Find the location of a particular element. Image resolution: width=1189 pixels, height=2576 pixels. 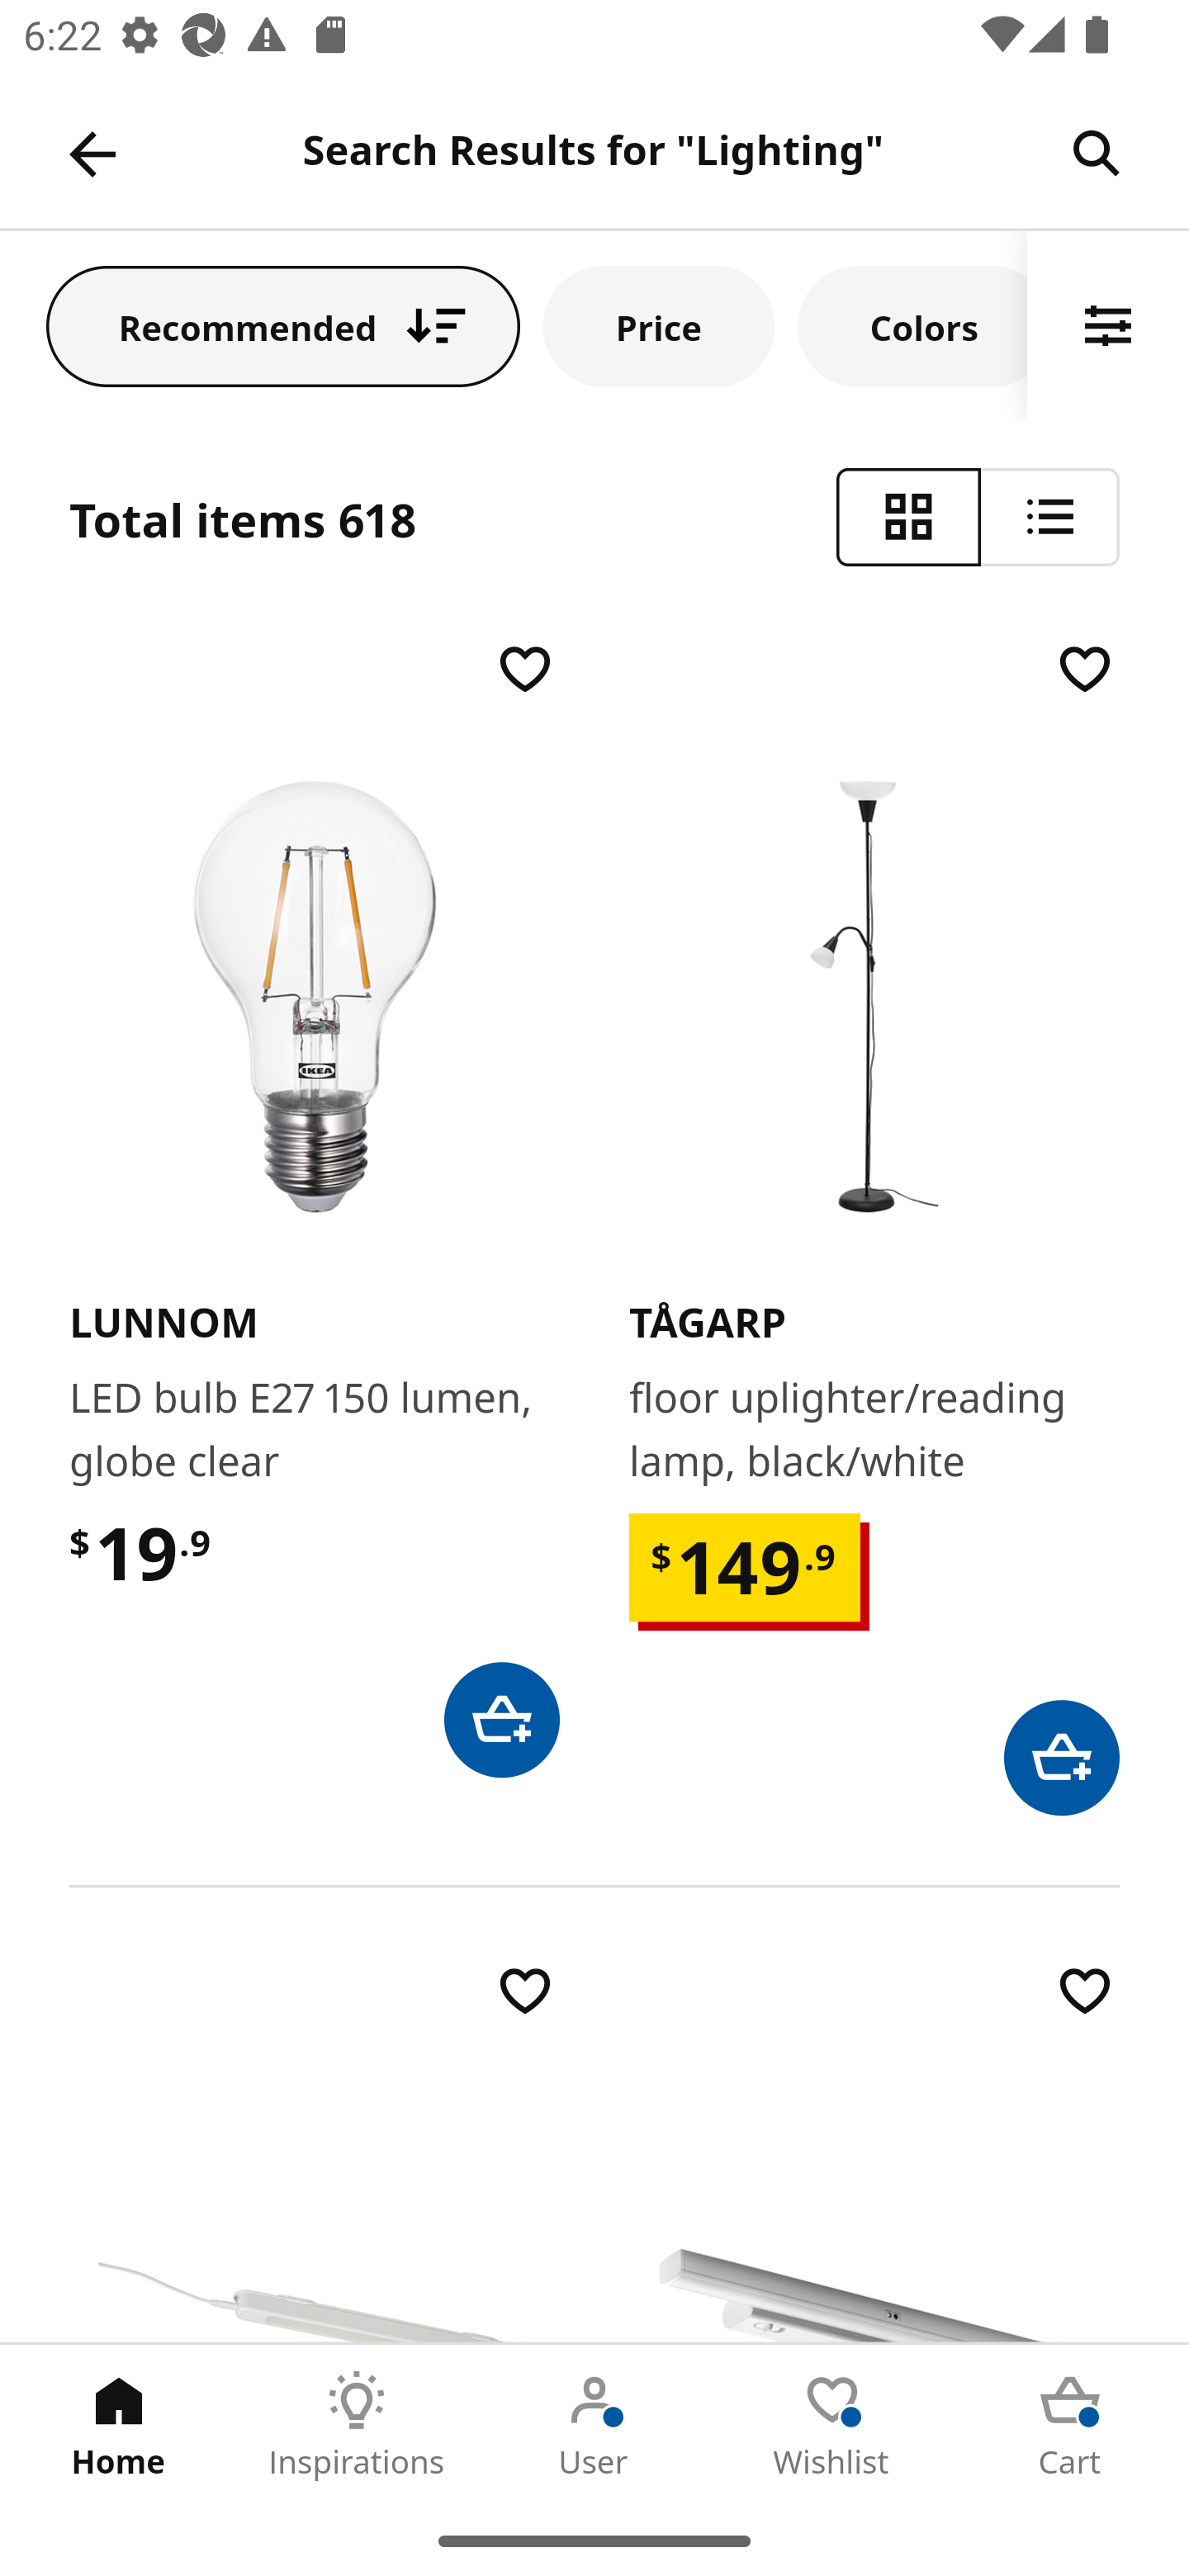

Recommended is located at coordinates (283, 325).